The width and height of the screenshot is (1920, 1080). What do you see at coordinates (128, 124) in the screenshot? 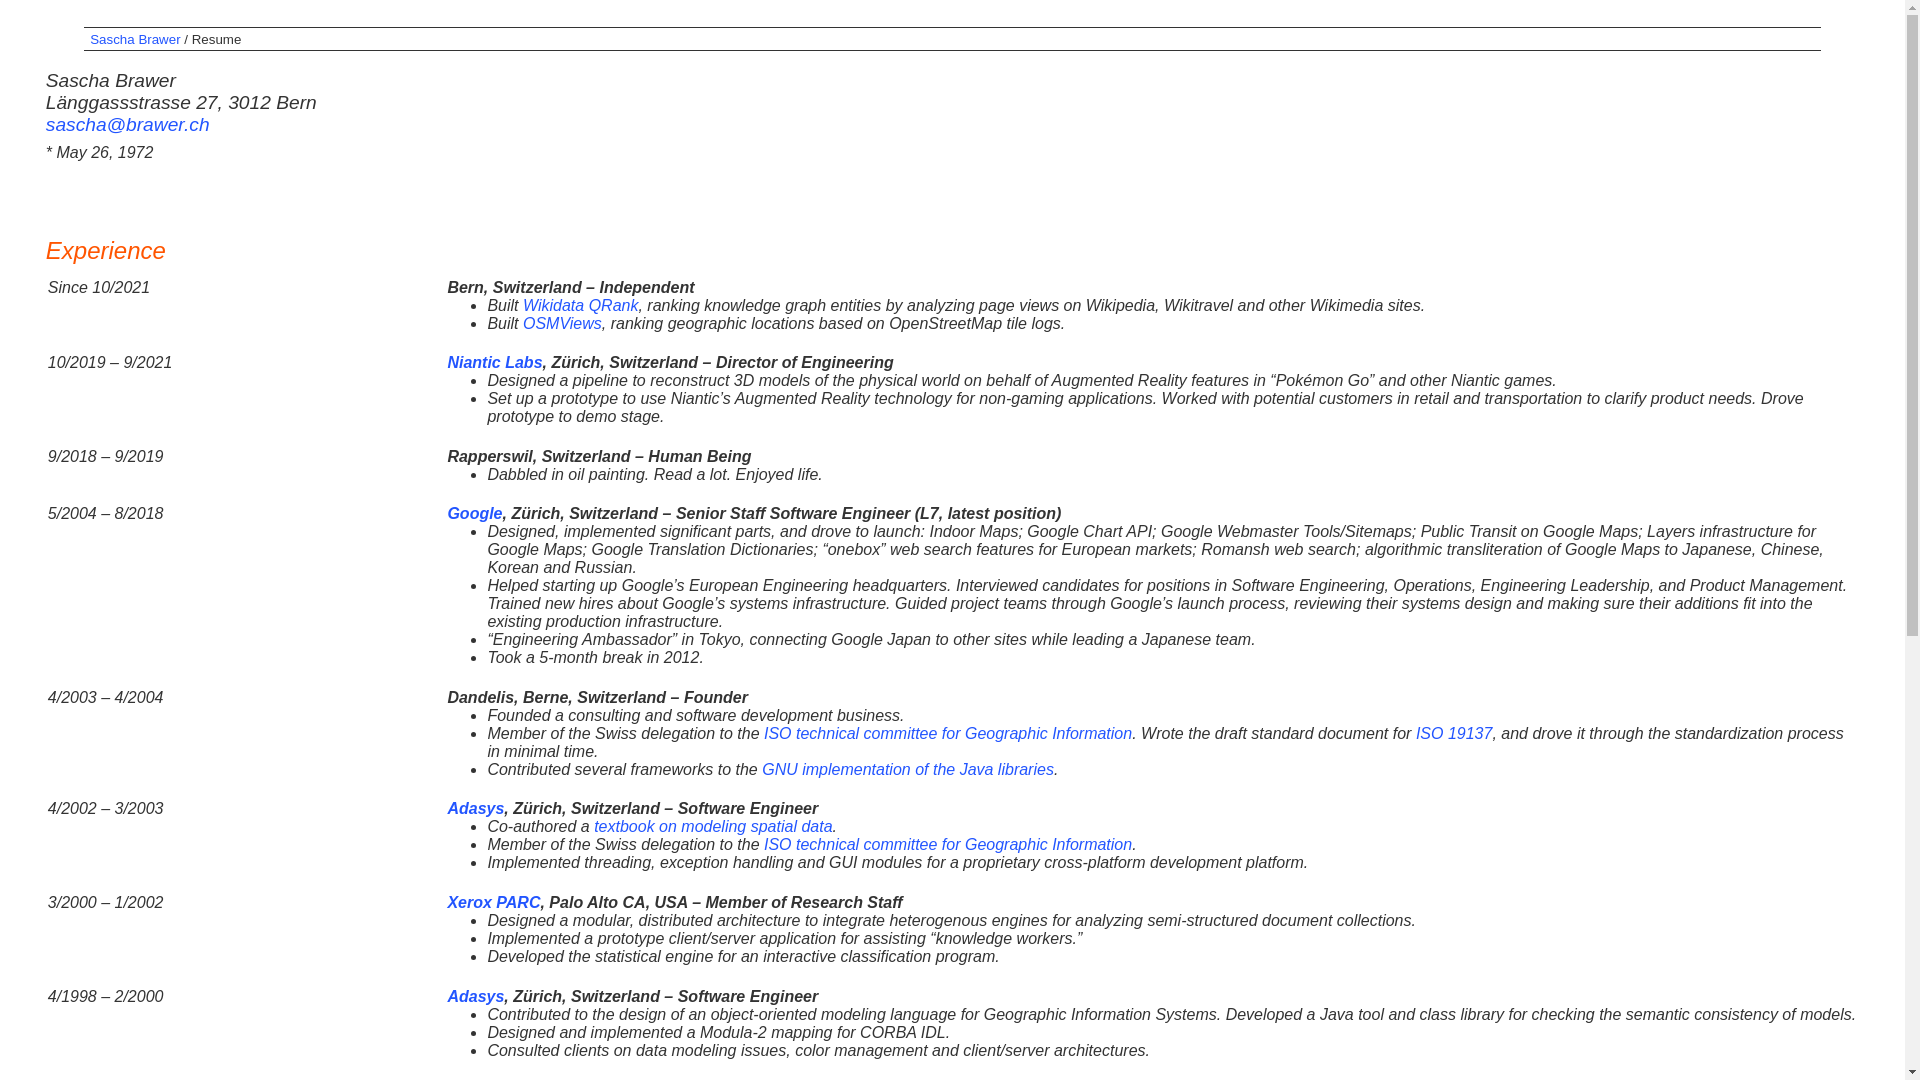
I see `sascha@brawer.ch` at bounding box center [128, 124].